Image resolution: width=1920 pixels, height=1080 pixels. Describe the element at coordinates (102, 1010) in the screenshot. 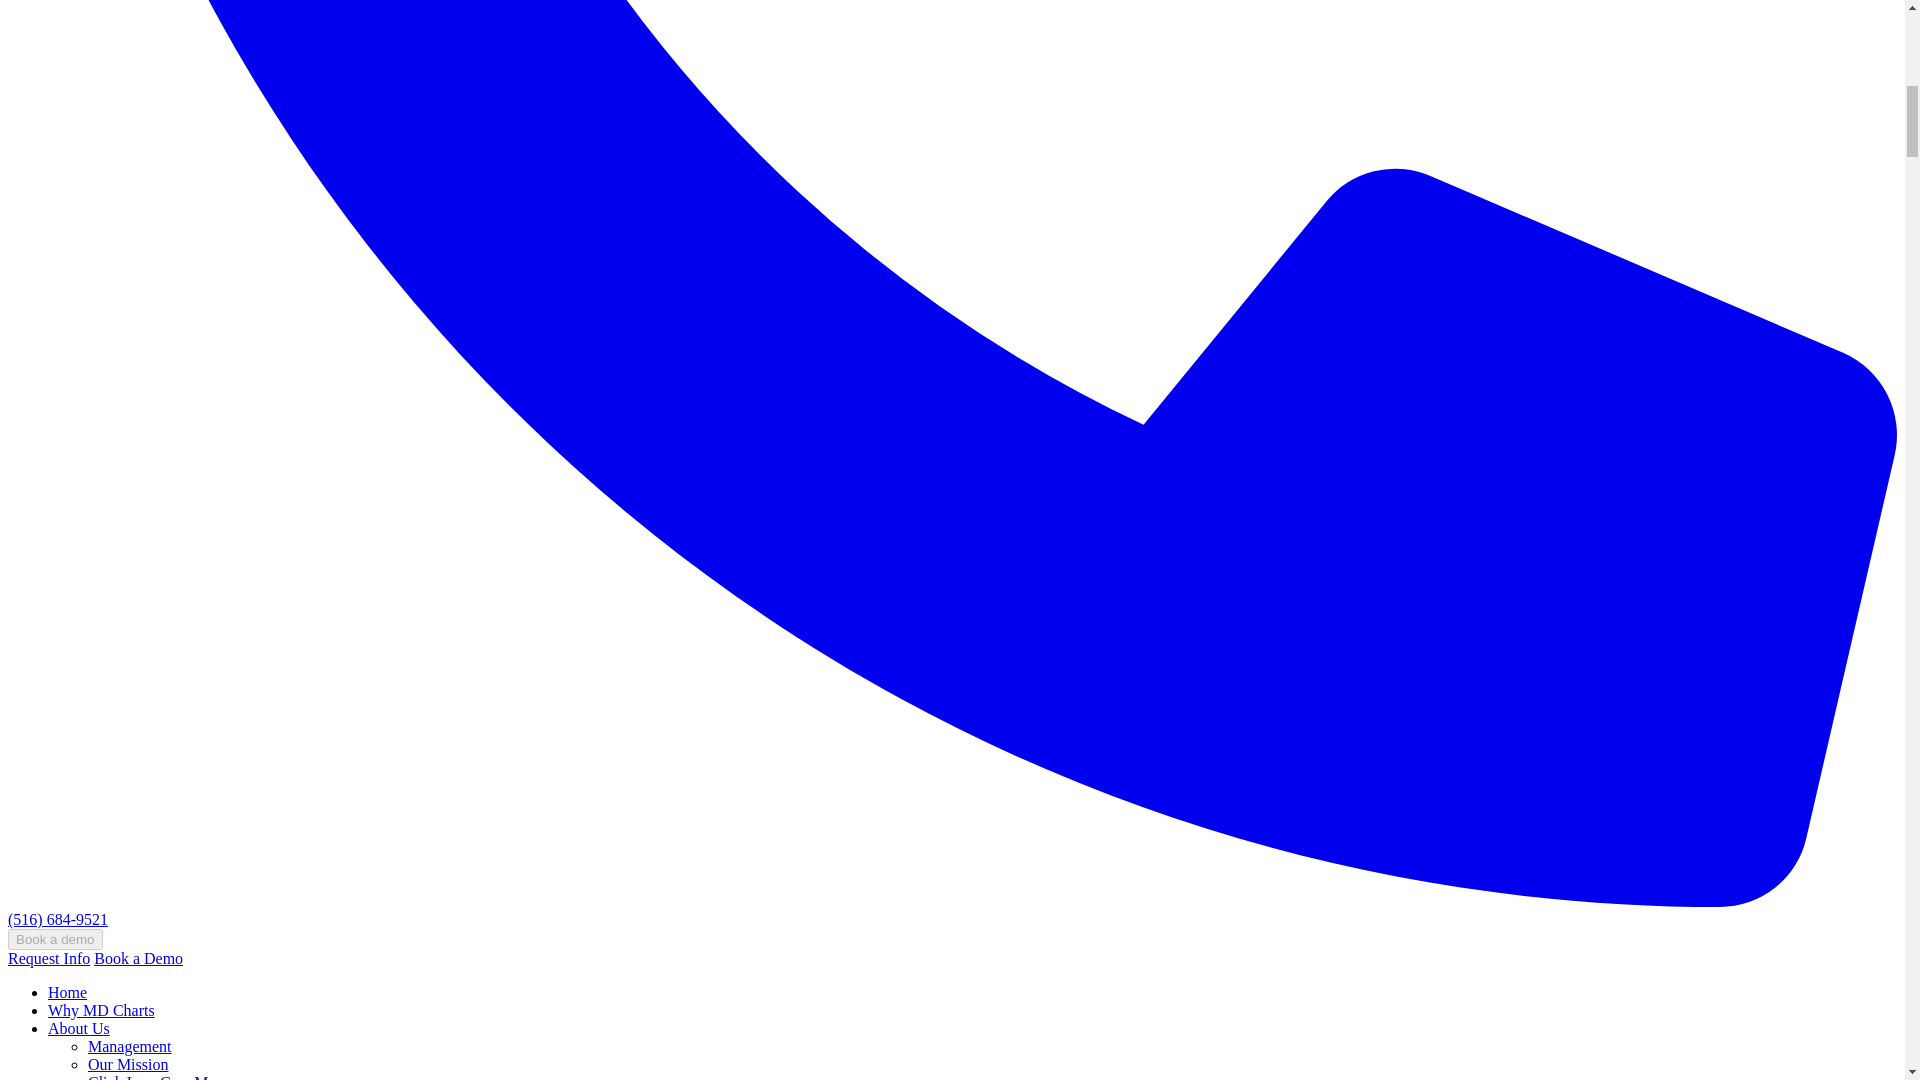

I see `Why MD Charts` at that location.